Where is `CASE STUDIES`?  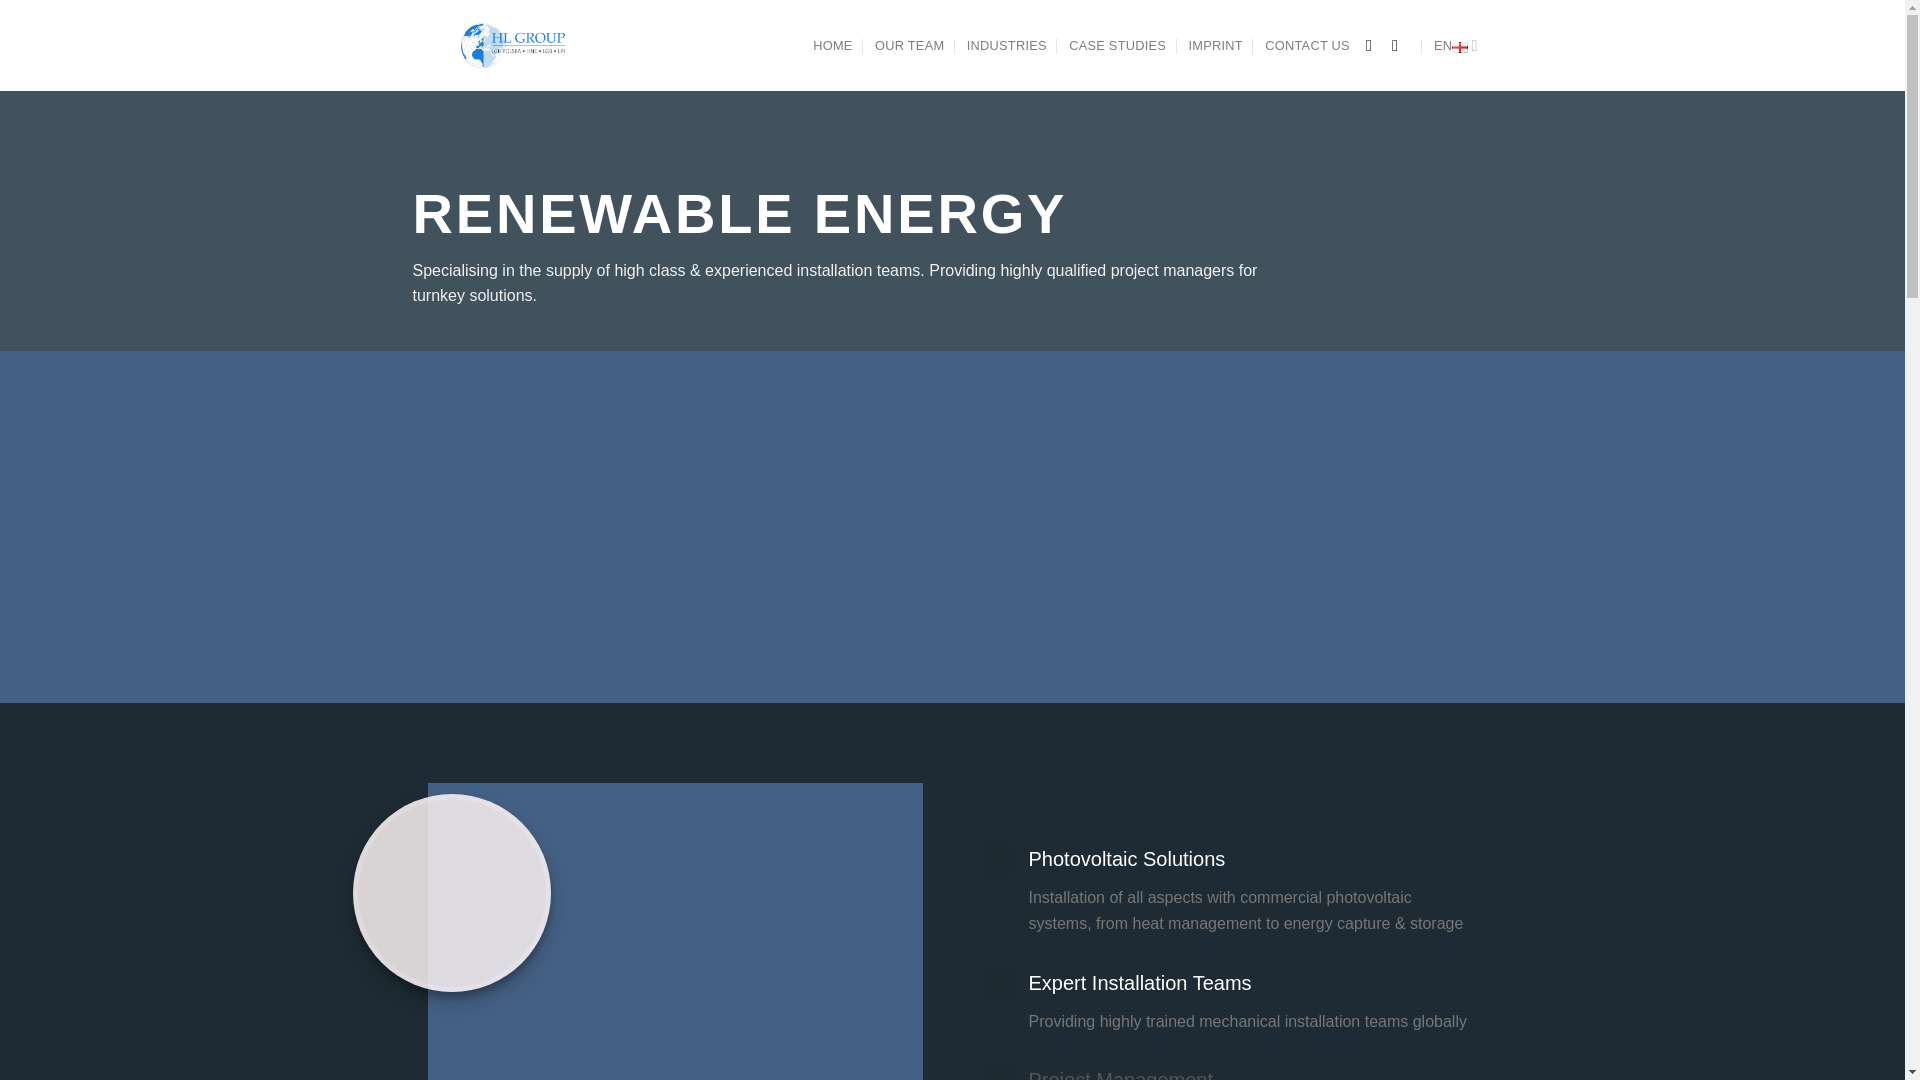 CASE STUDIES is located at coordinates (1117, 46).